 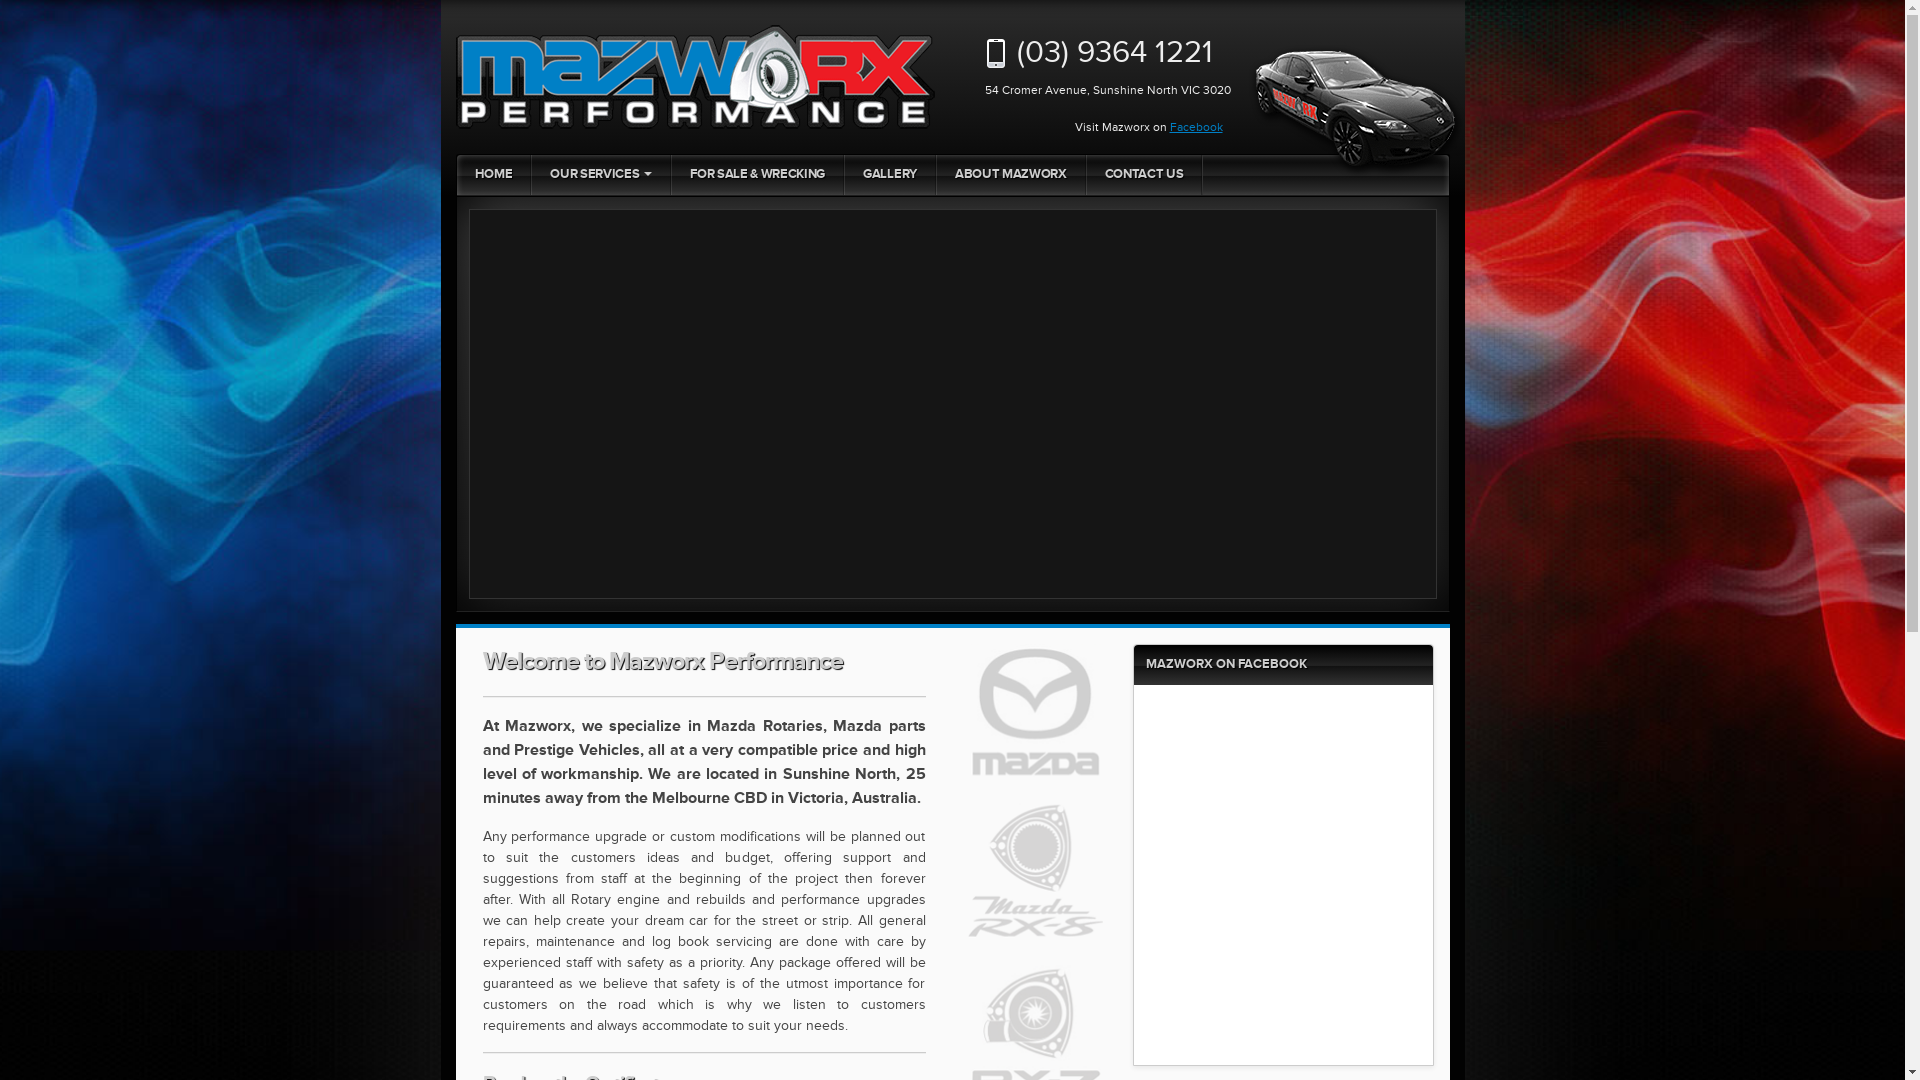 I want to click on HOME, so click(x=494, y=175).